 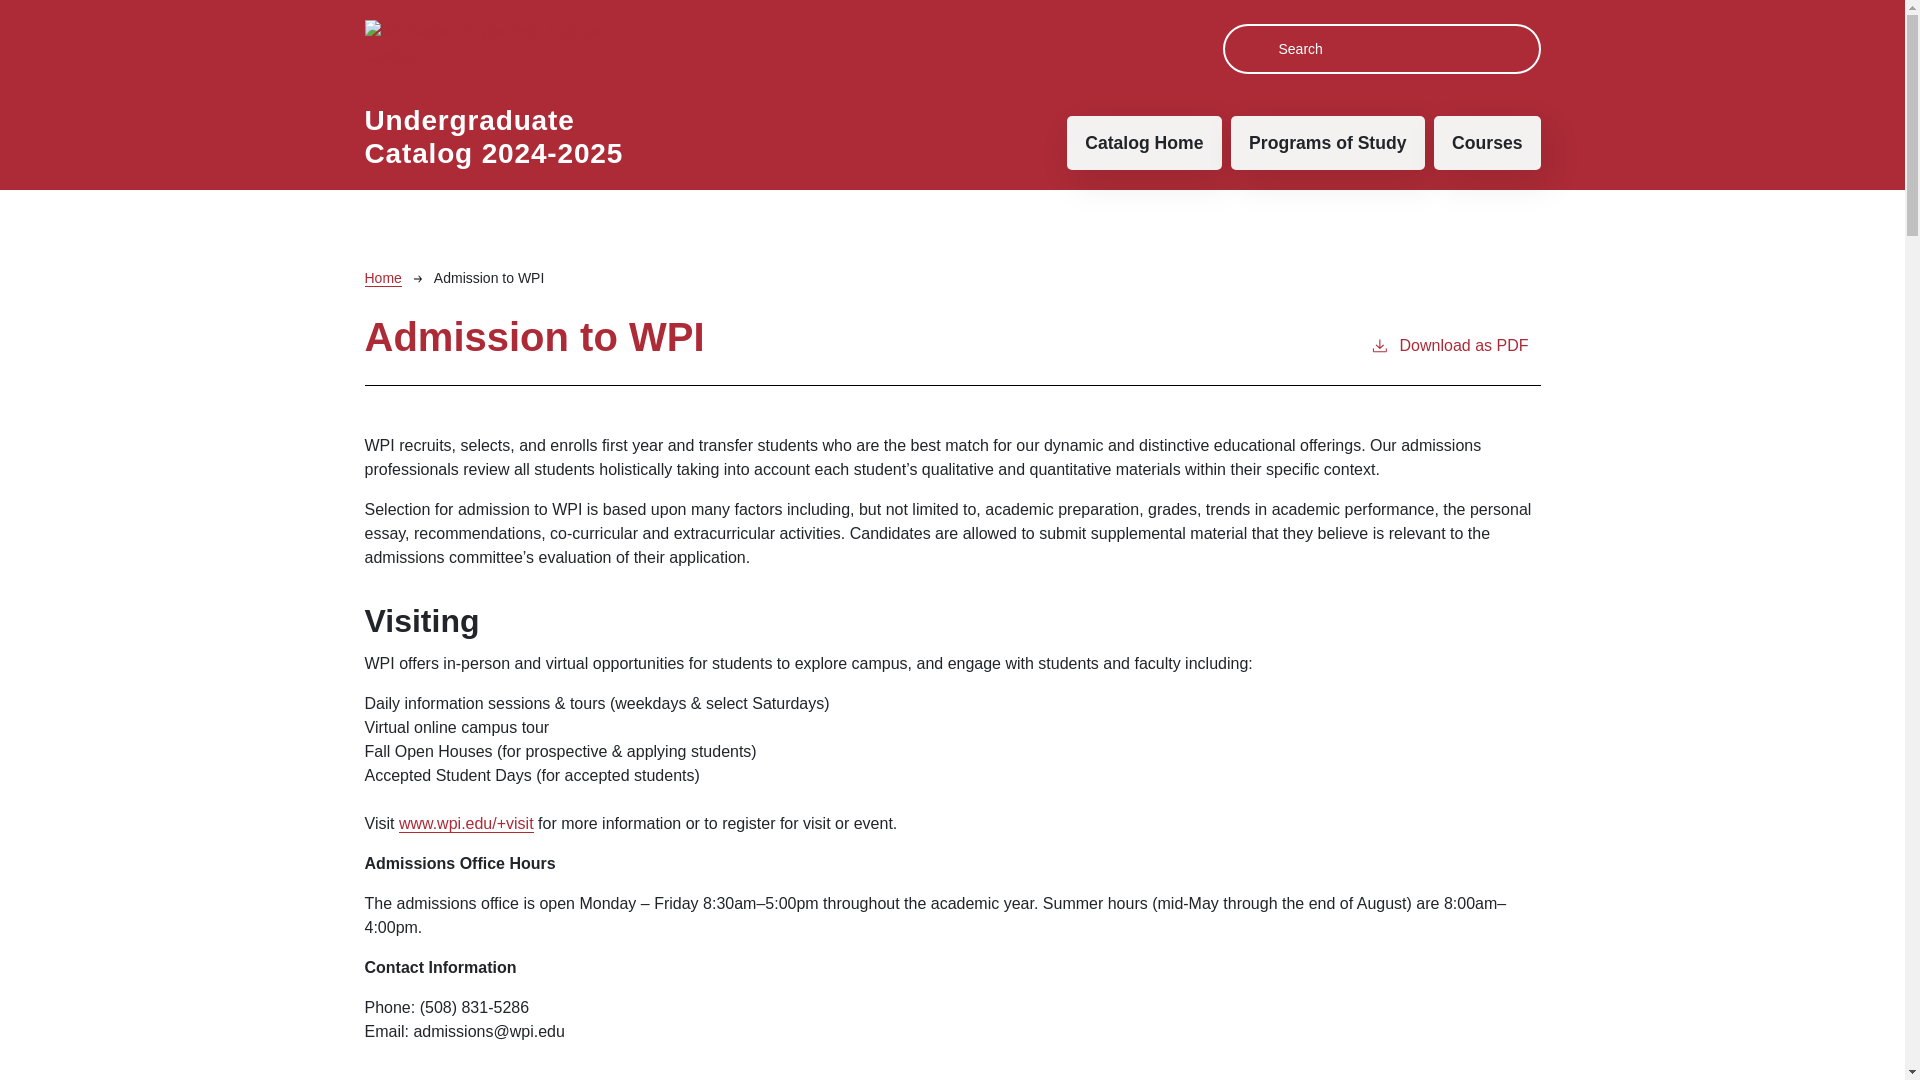 What do you see at coordinates (1449, 358) in the screenshot?
I see `Download as PDF` at bounding box center [1449, 358].